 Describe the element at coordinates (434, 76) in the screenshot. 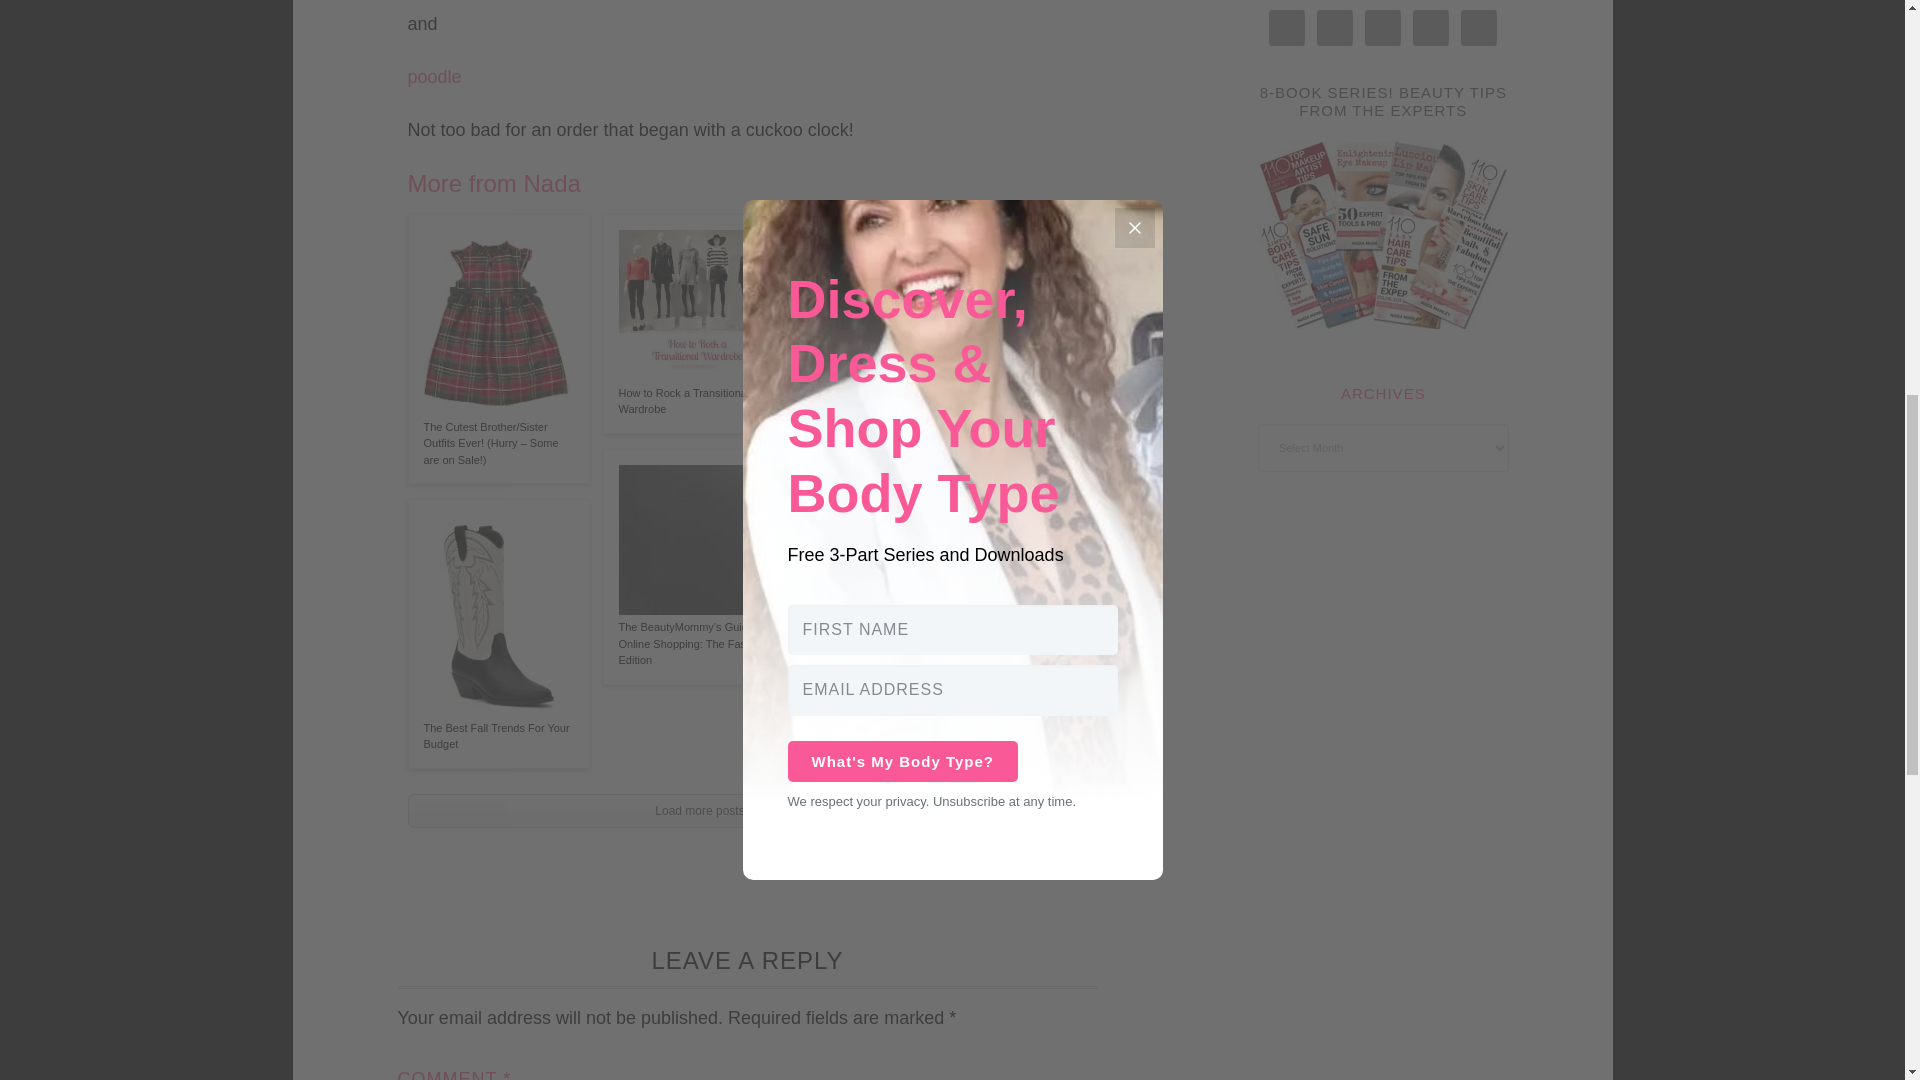

I see `poodle` at that location.